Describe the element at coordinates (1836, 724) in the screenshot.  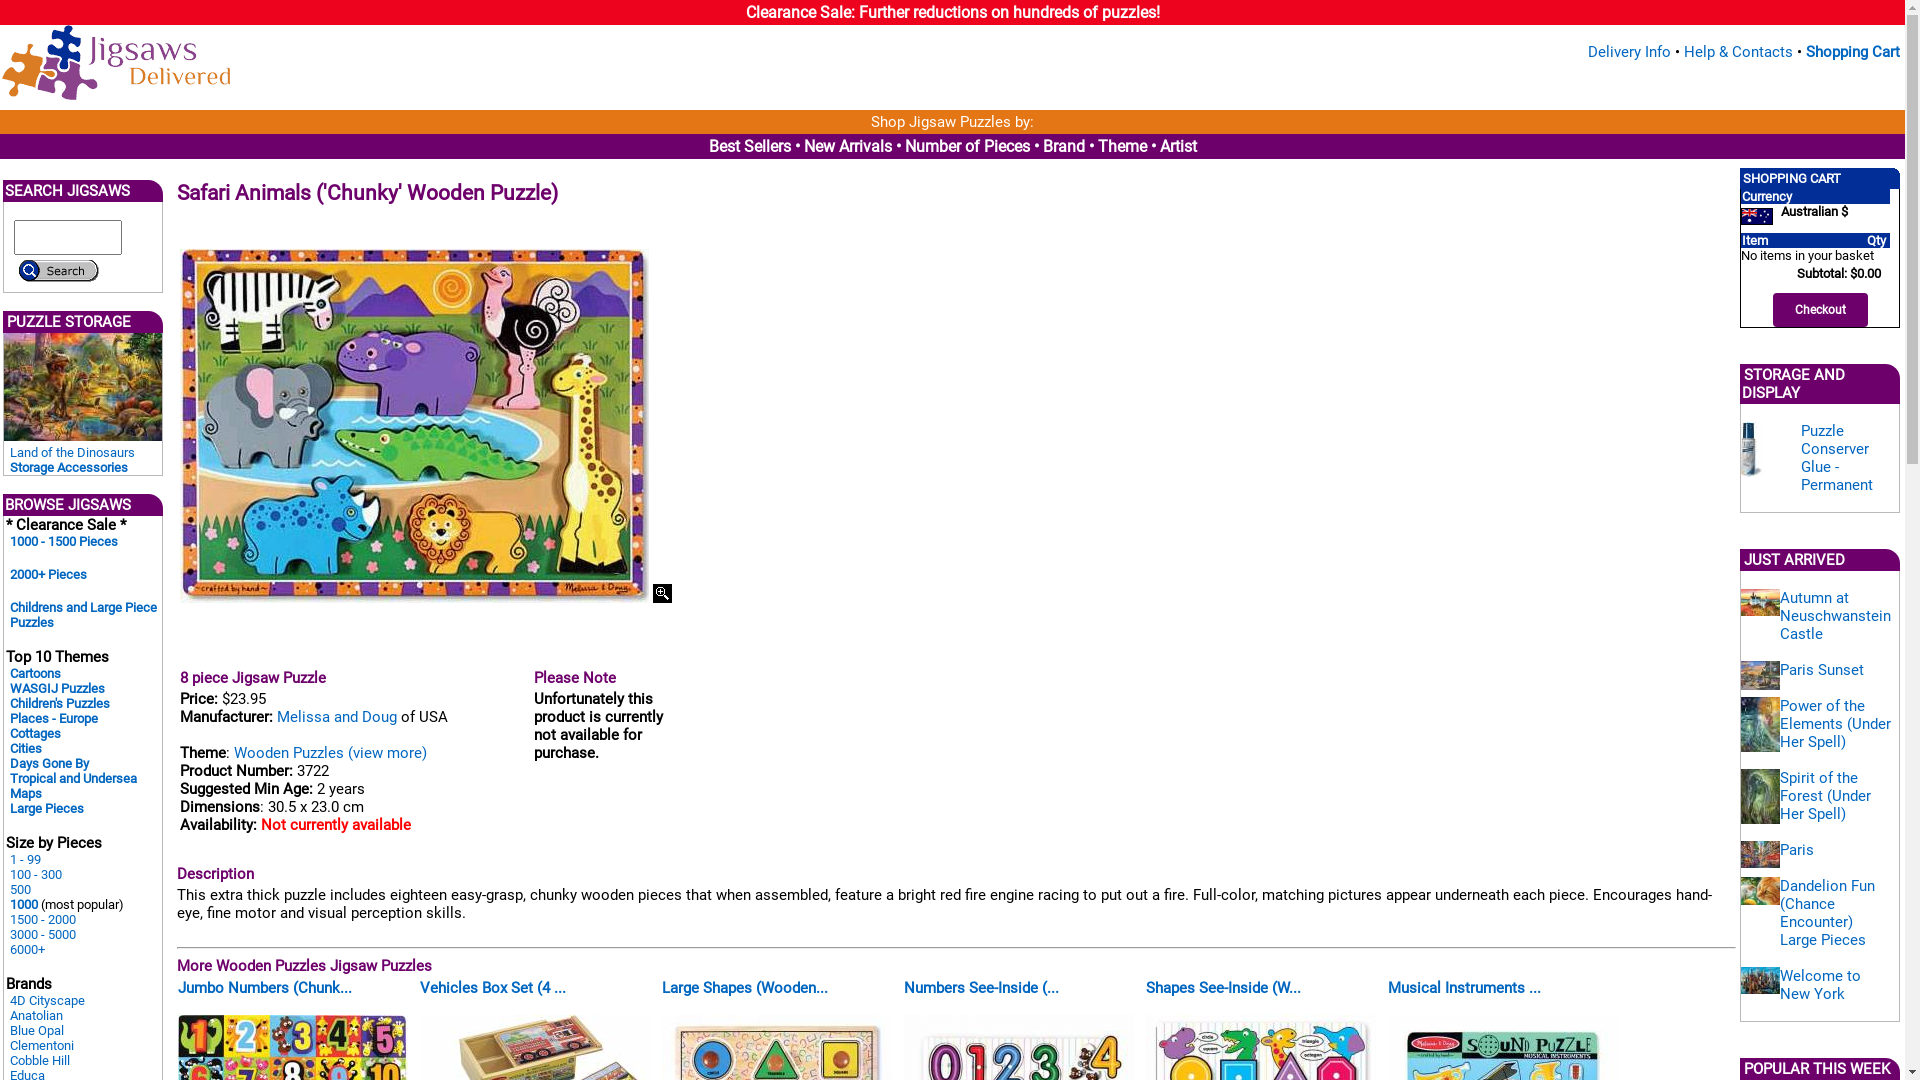
I see `Power of the Elements (Under Her Spell)` at that location.